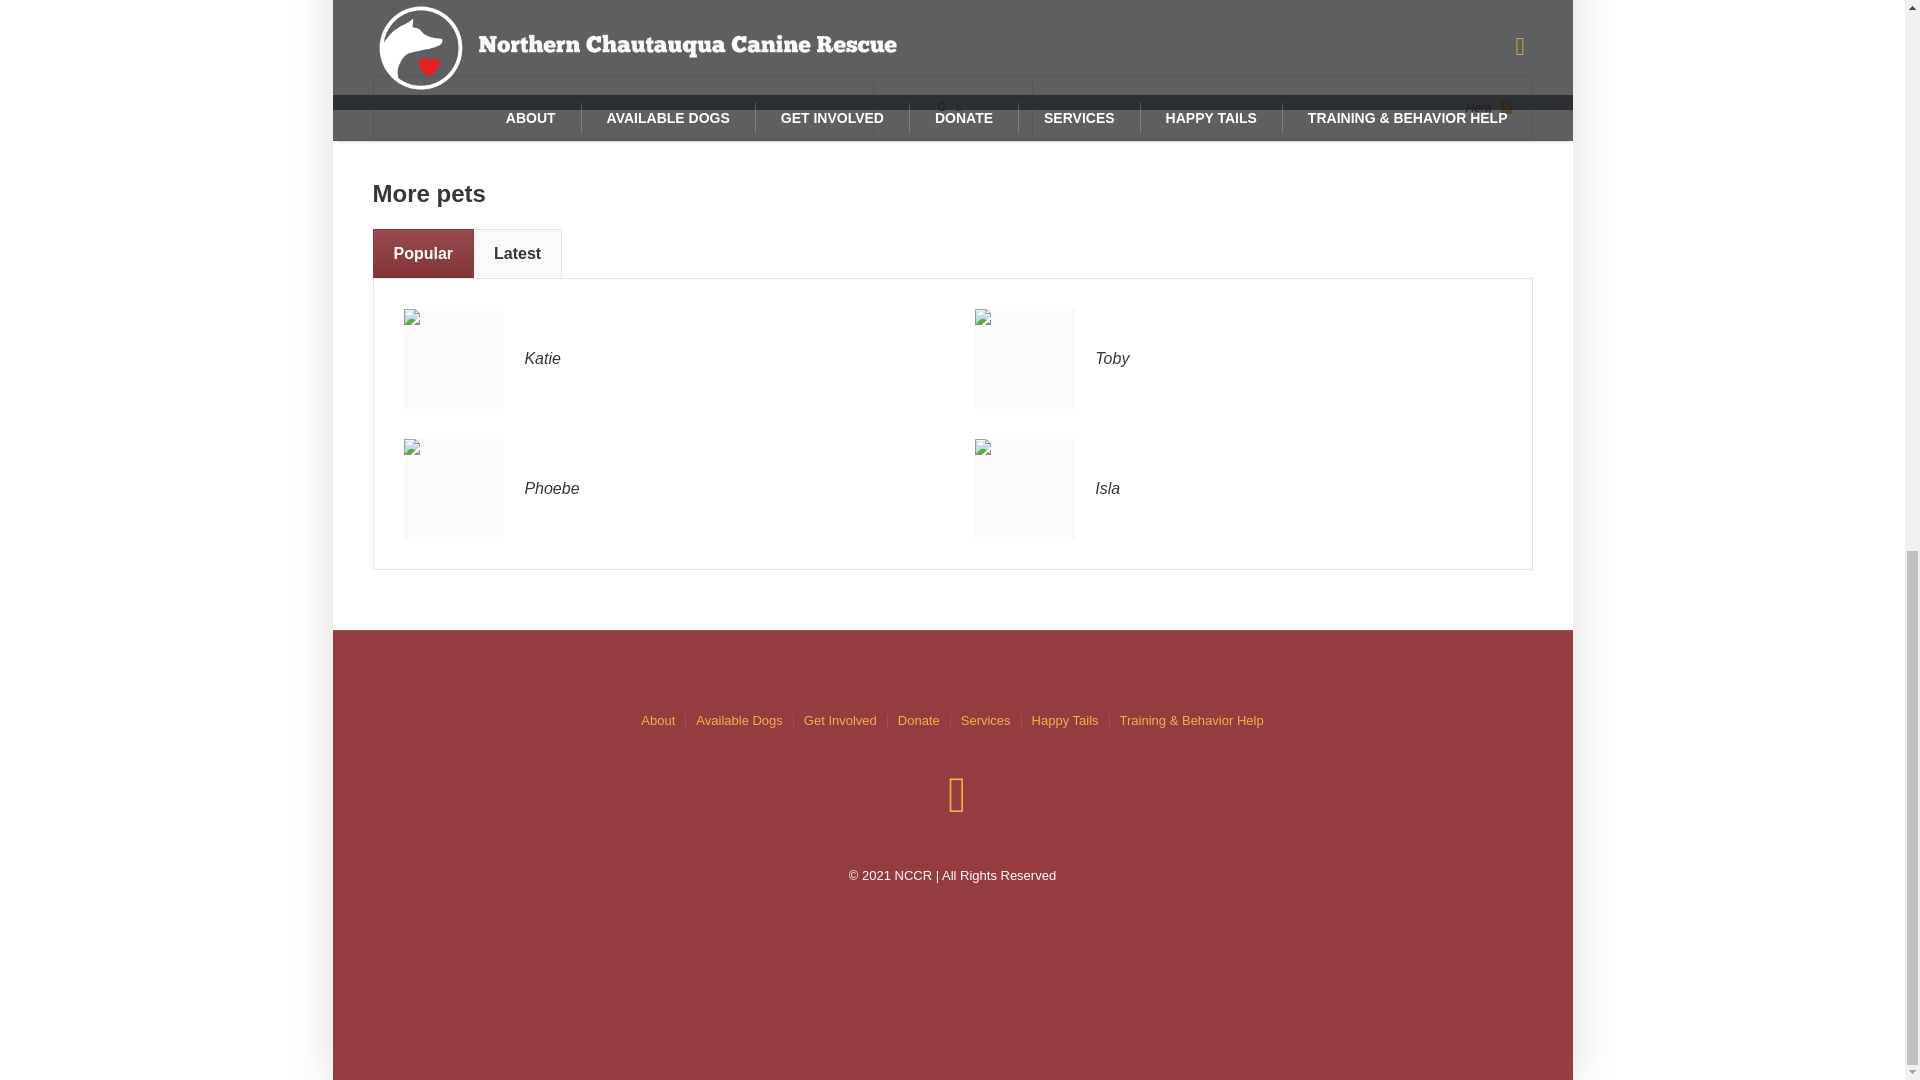 Image resolution: width=1920 pixels, height=1080 pixels. Describe the element at coordinates (542, 358) in the screenshot. I see `Katie` at that location.